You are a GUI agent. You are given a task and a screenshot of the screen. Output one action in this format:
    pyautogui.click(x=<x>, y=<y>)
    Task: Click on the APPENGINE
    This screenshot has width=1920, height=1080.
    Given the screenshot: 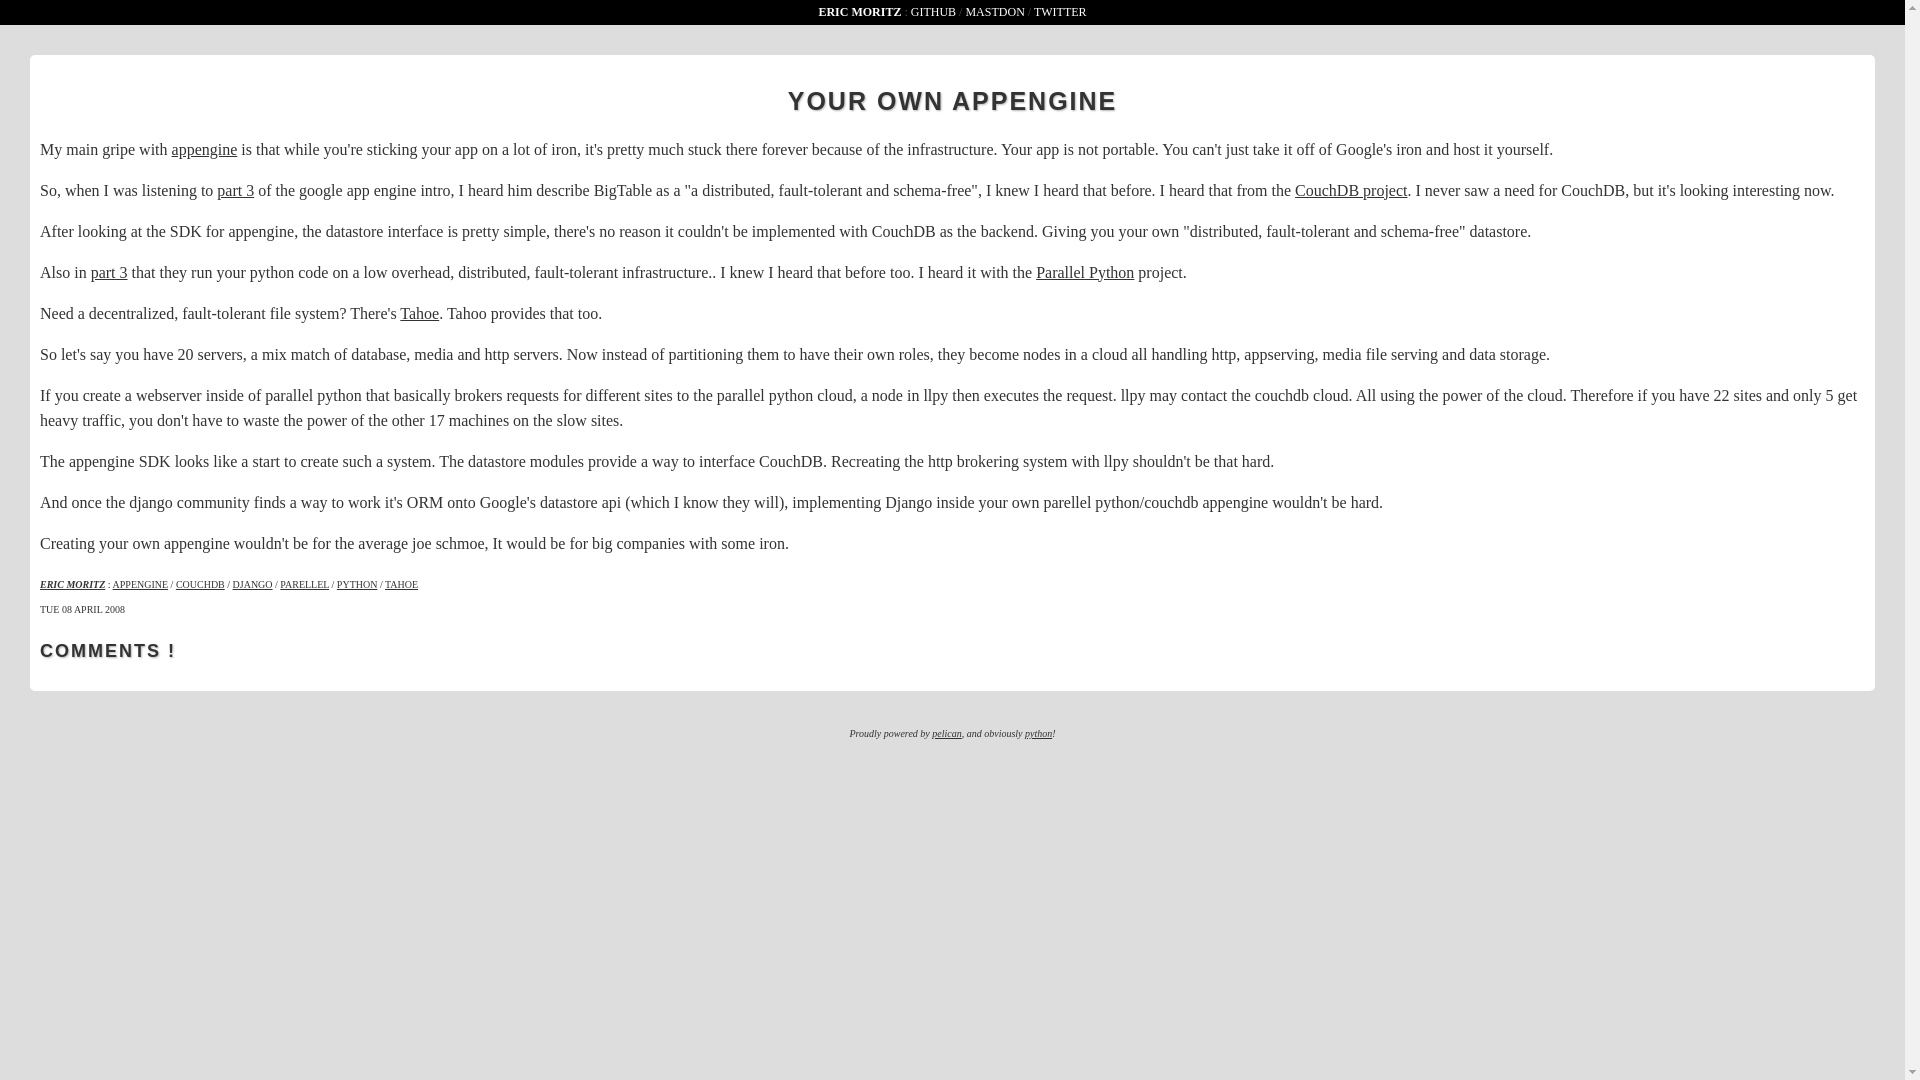 What is the action you would take?
    pyautogui.click(x=140, y=582)
    